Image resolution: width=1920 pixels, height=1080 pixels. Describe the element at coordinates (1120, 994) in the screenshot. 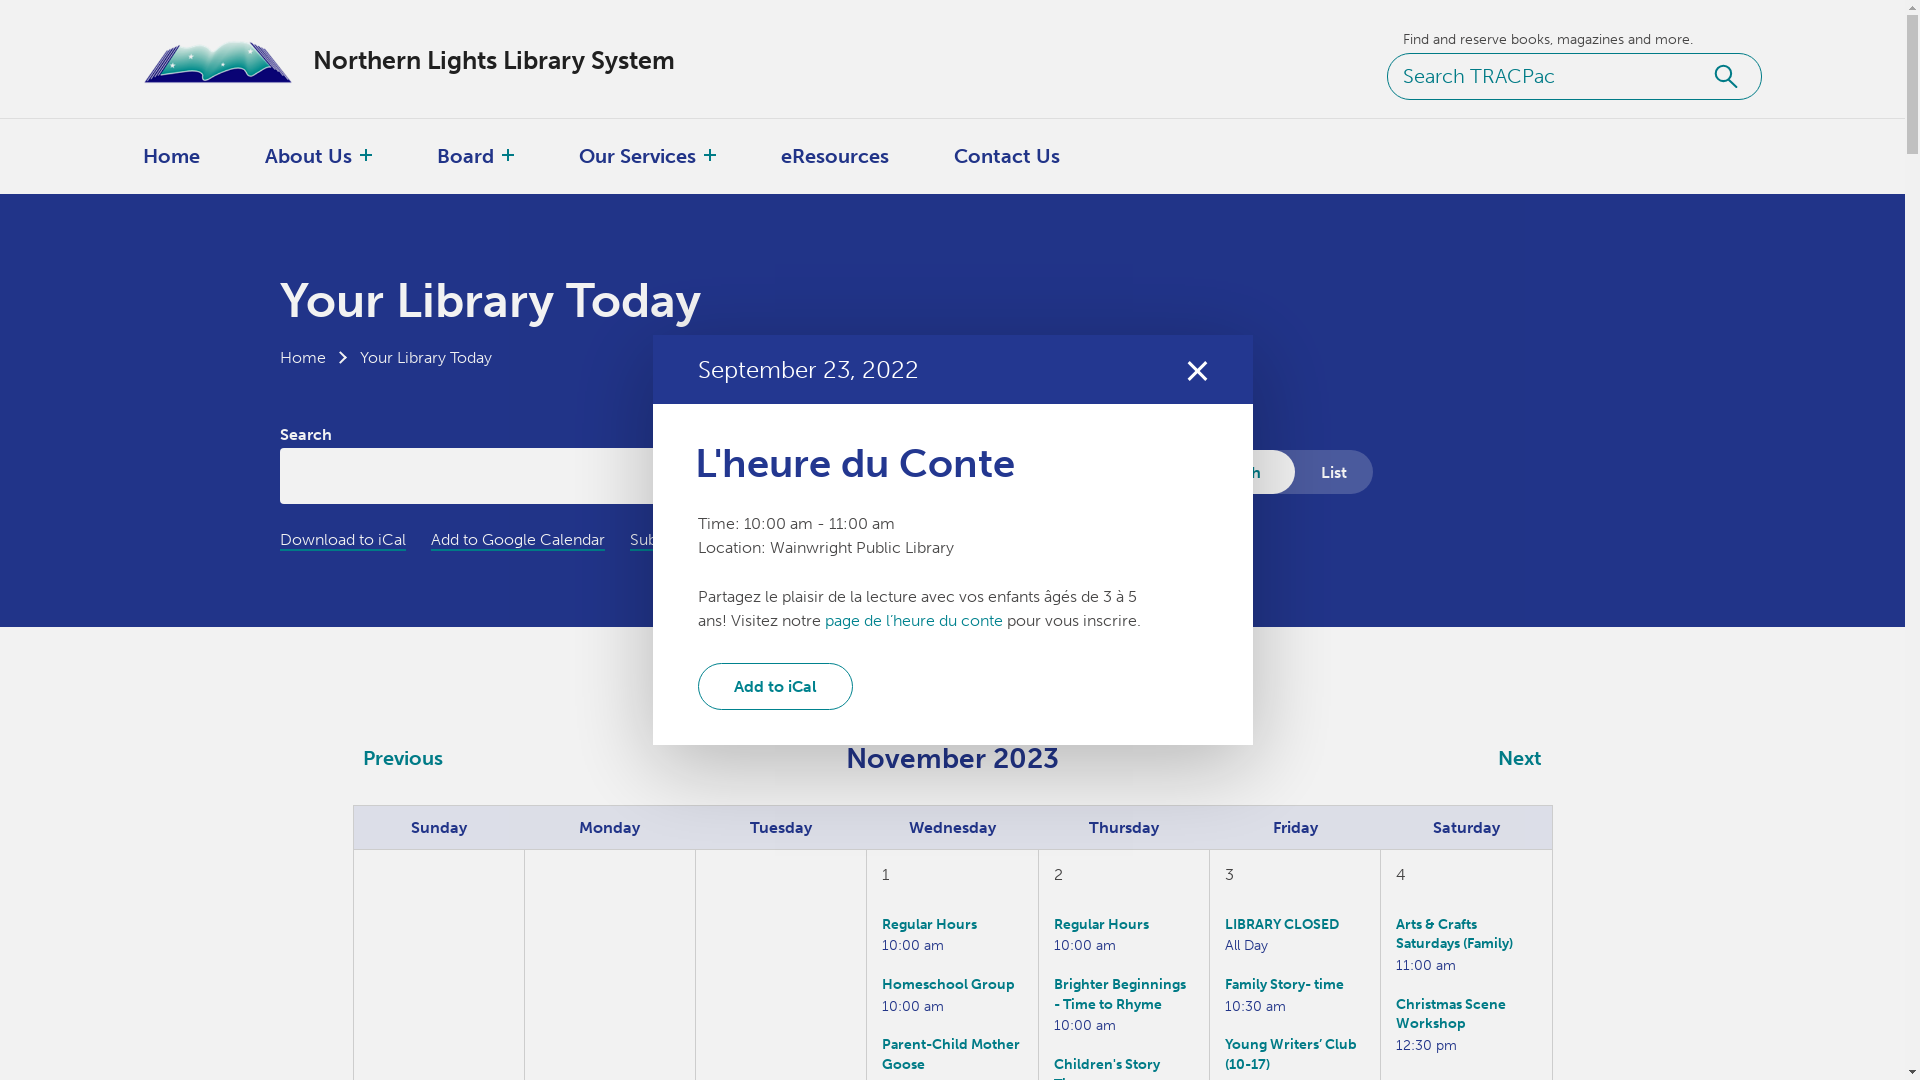

I see `Brighter Beginnings - Time to Rhyme` at that location.